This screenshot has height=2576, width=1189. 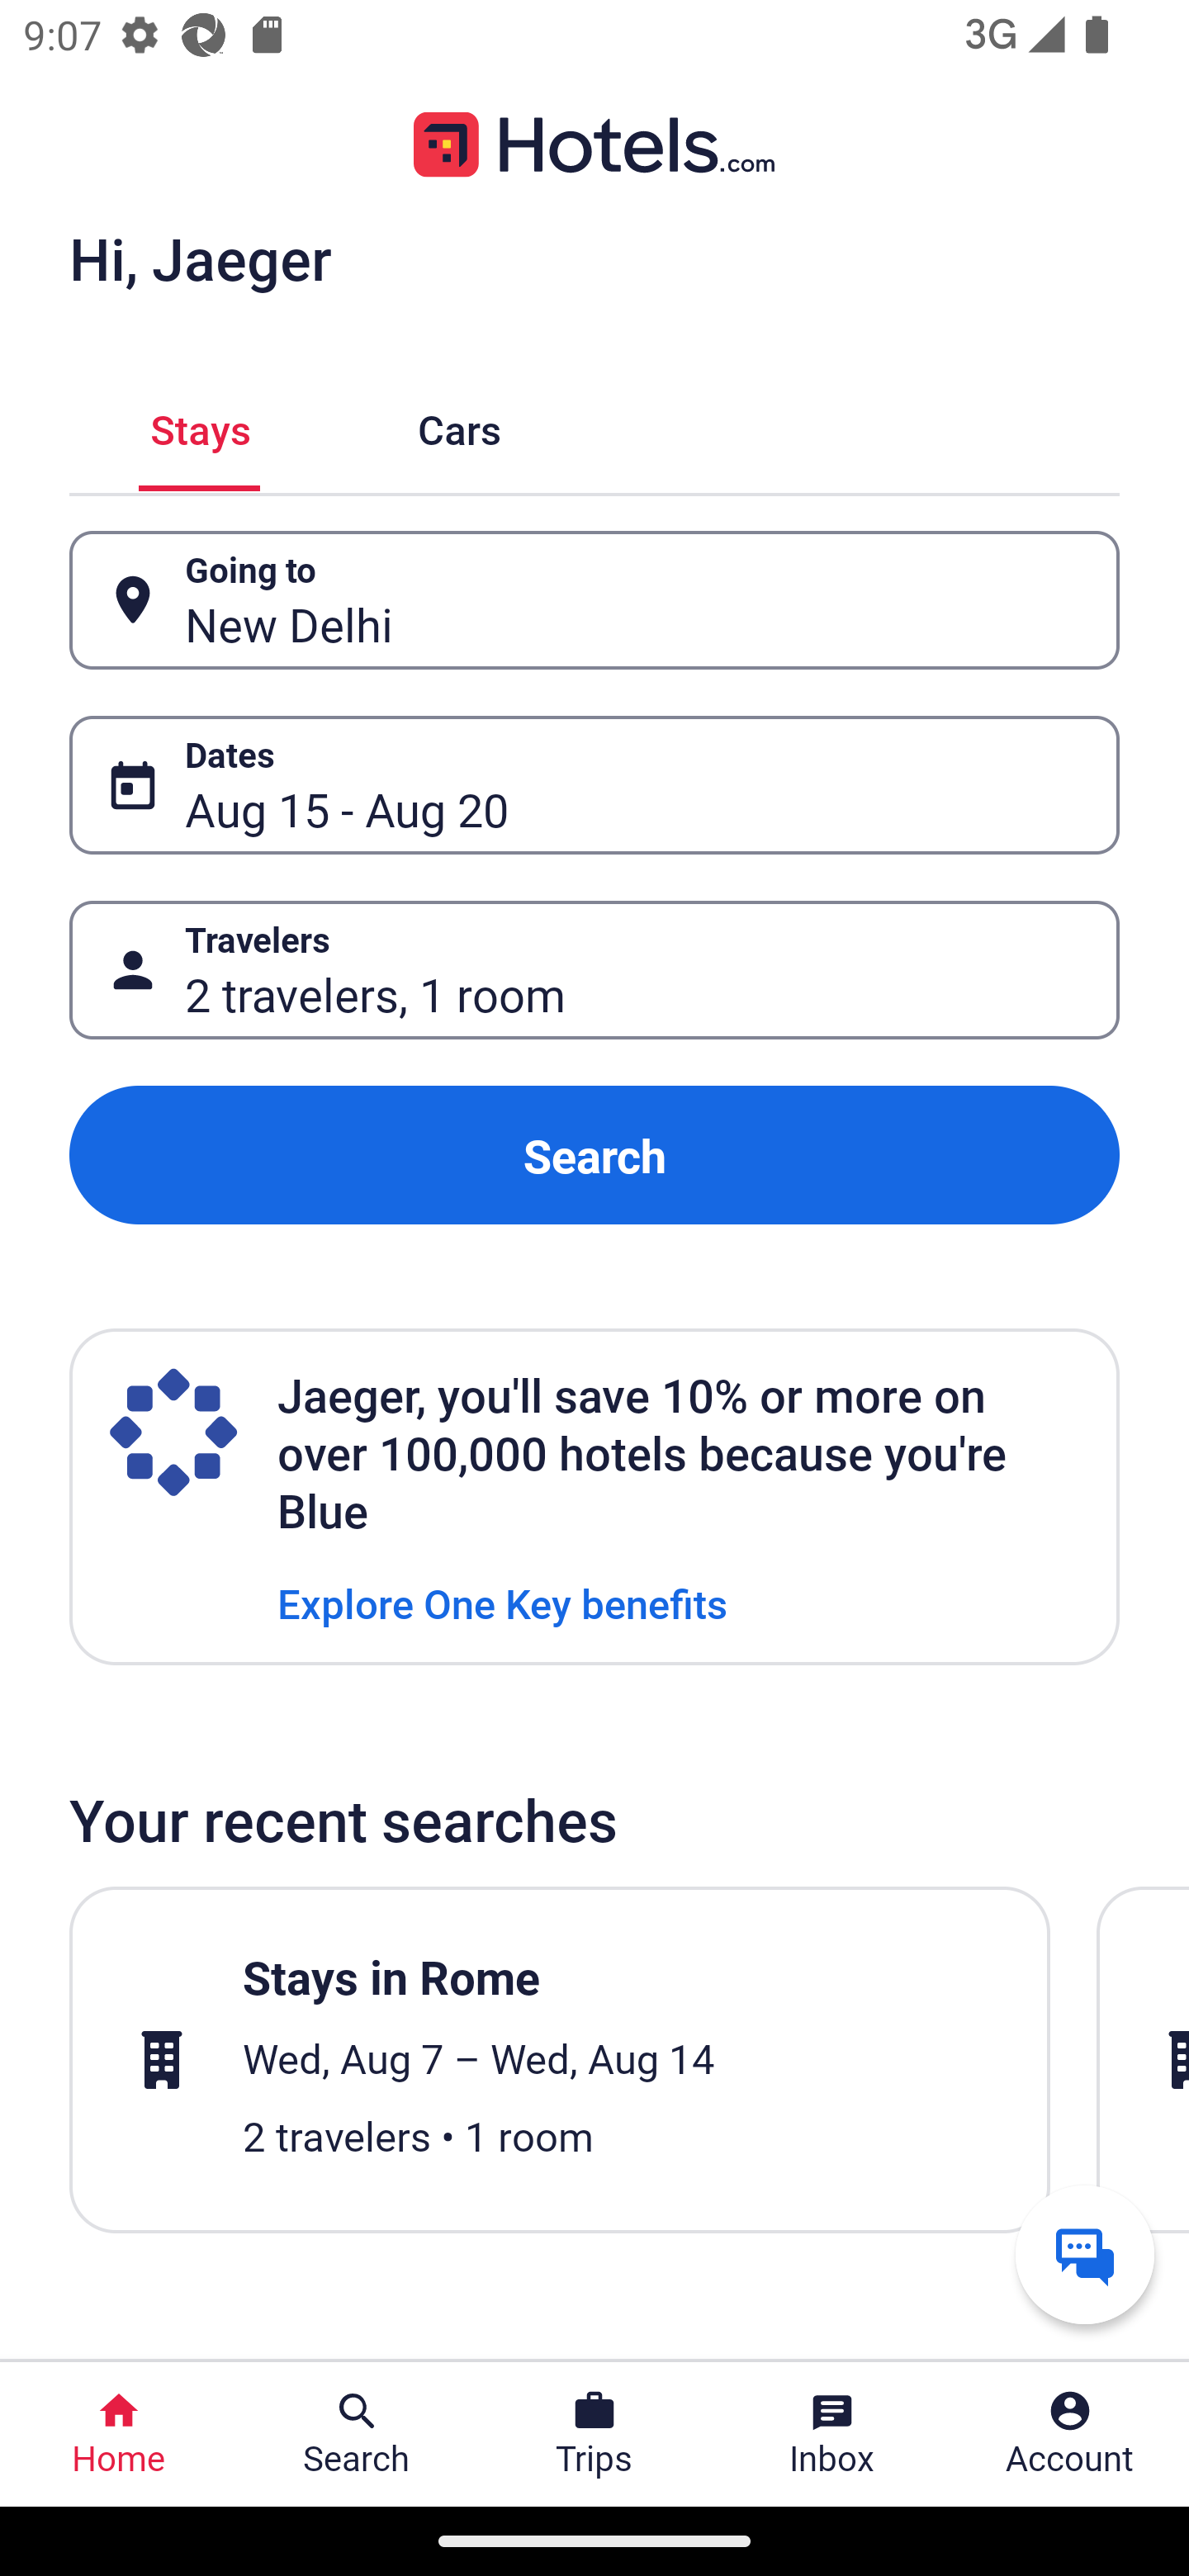 I want to click on Cars, so click(x=459, y=426).